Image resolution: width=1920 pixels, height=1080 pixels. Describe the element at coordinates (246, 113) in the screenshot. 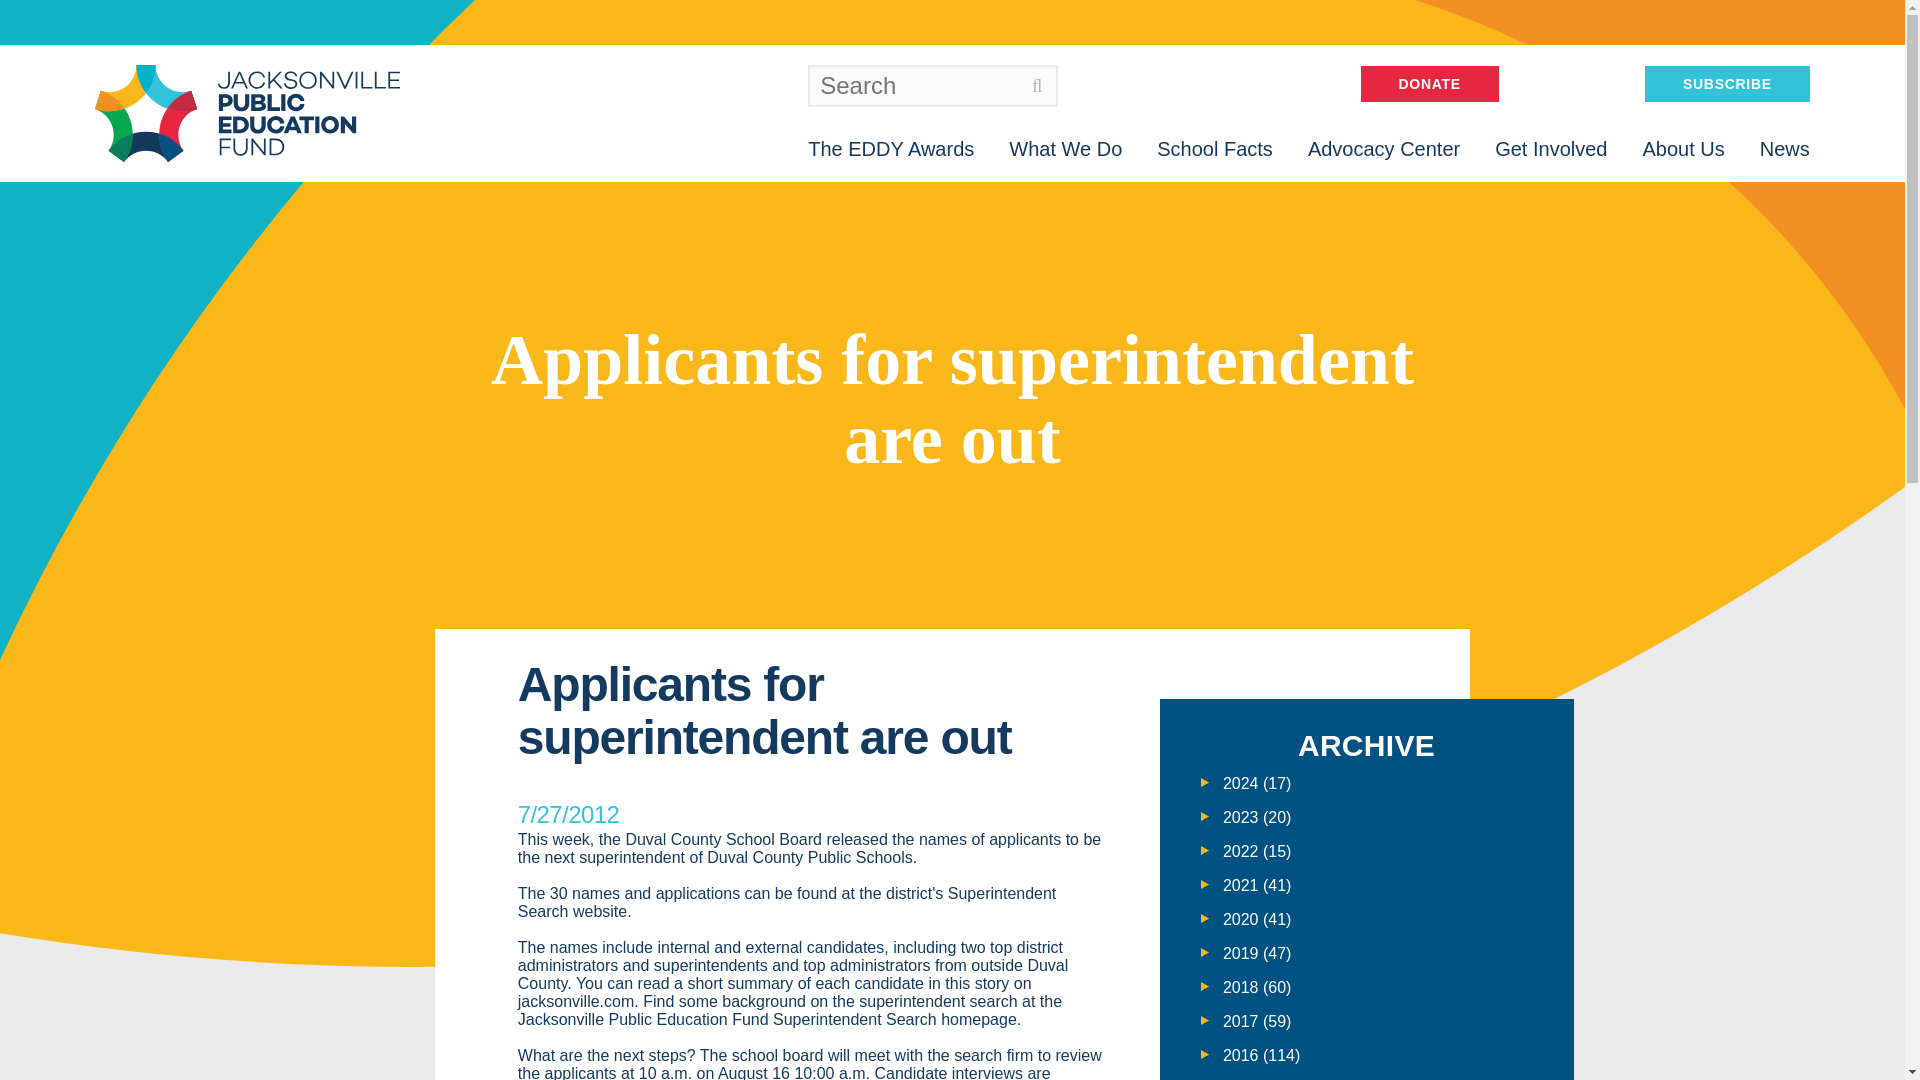

I see `Jacksonville Public Education Fund` at that location.